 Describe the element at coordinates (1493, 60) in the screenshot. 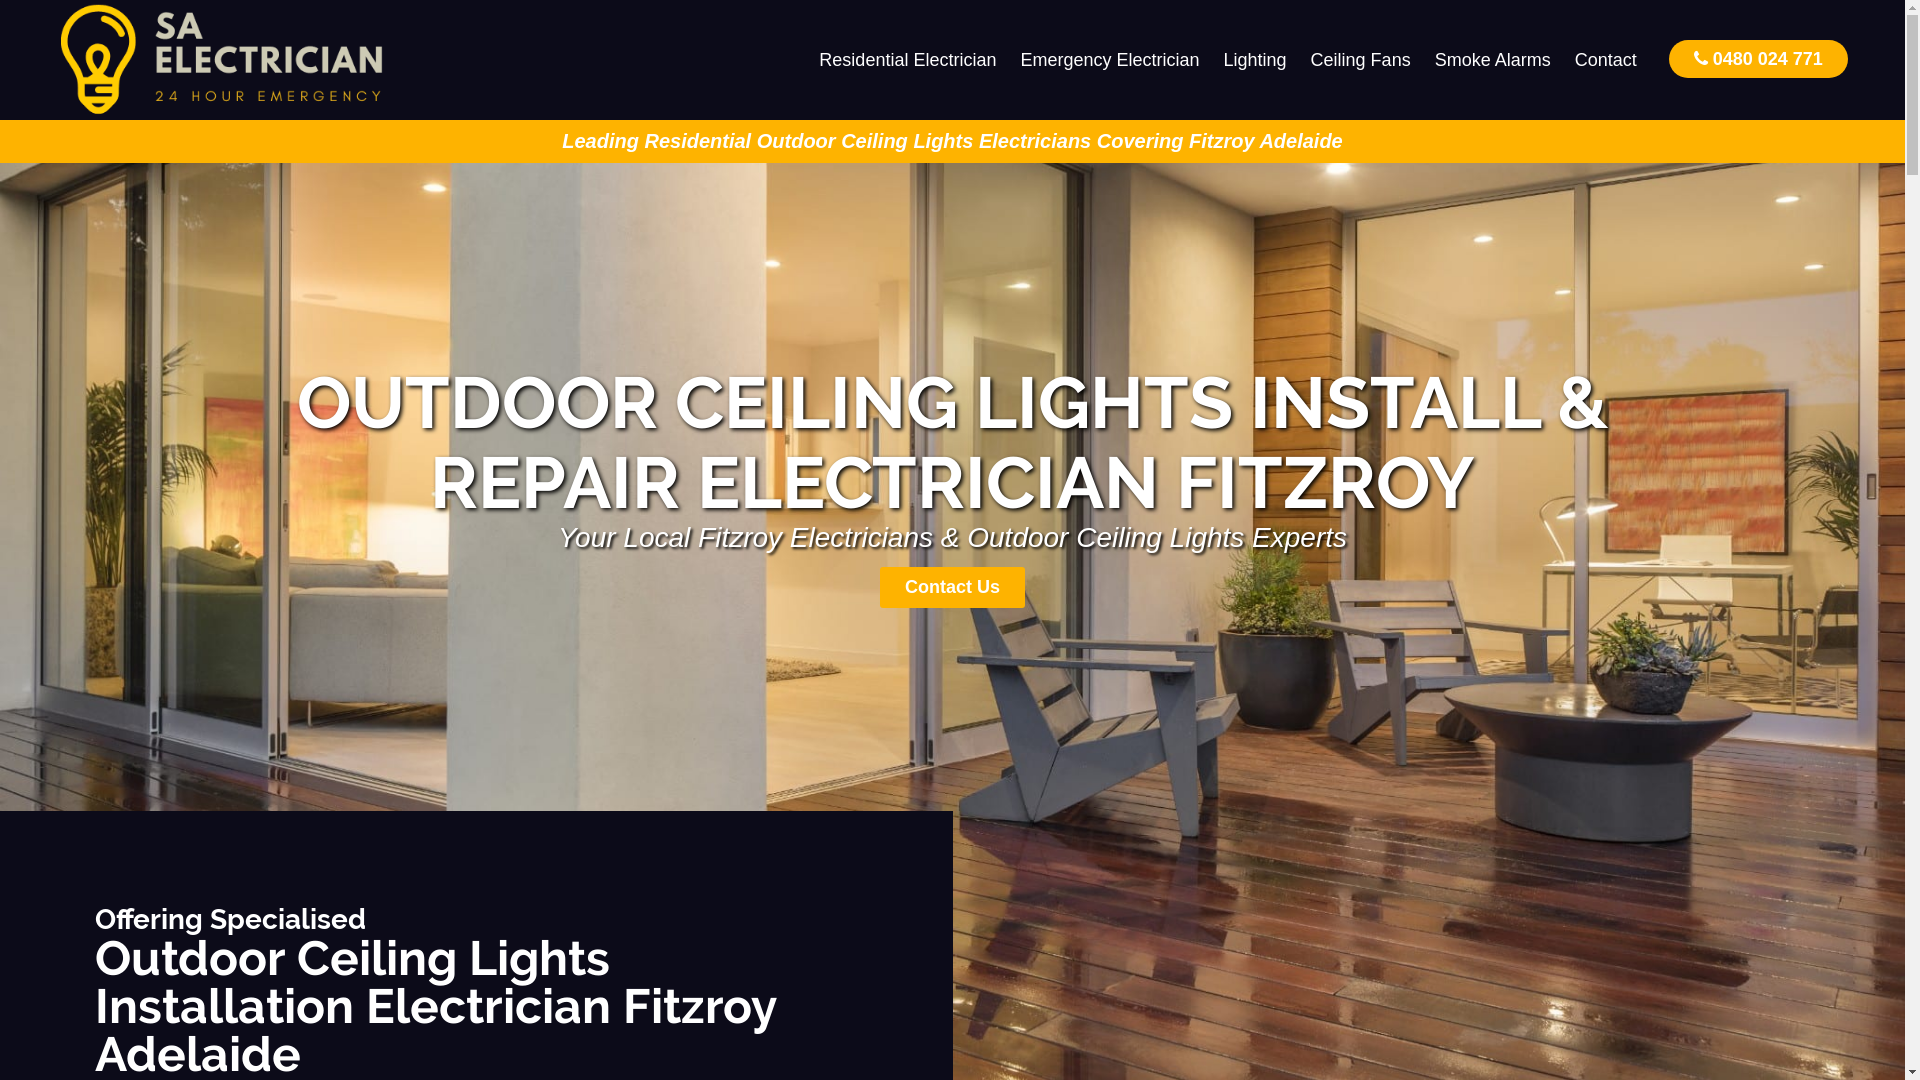

I see `Smoke Alarms` at that location.